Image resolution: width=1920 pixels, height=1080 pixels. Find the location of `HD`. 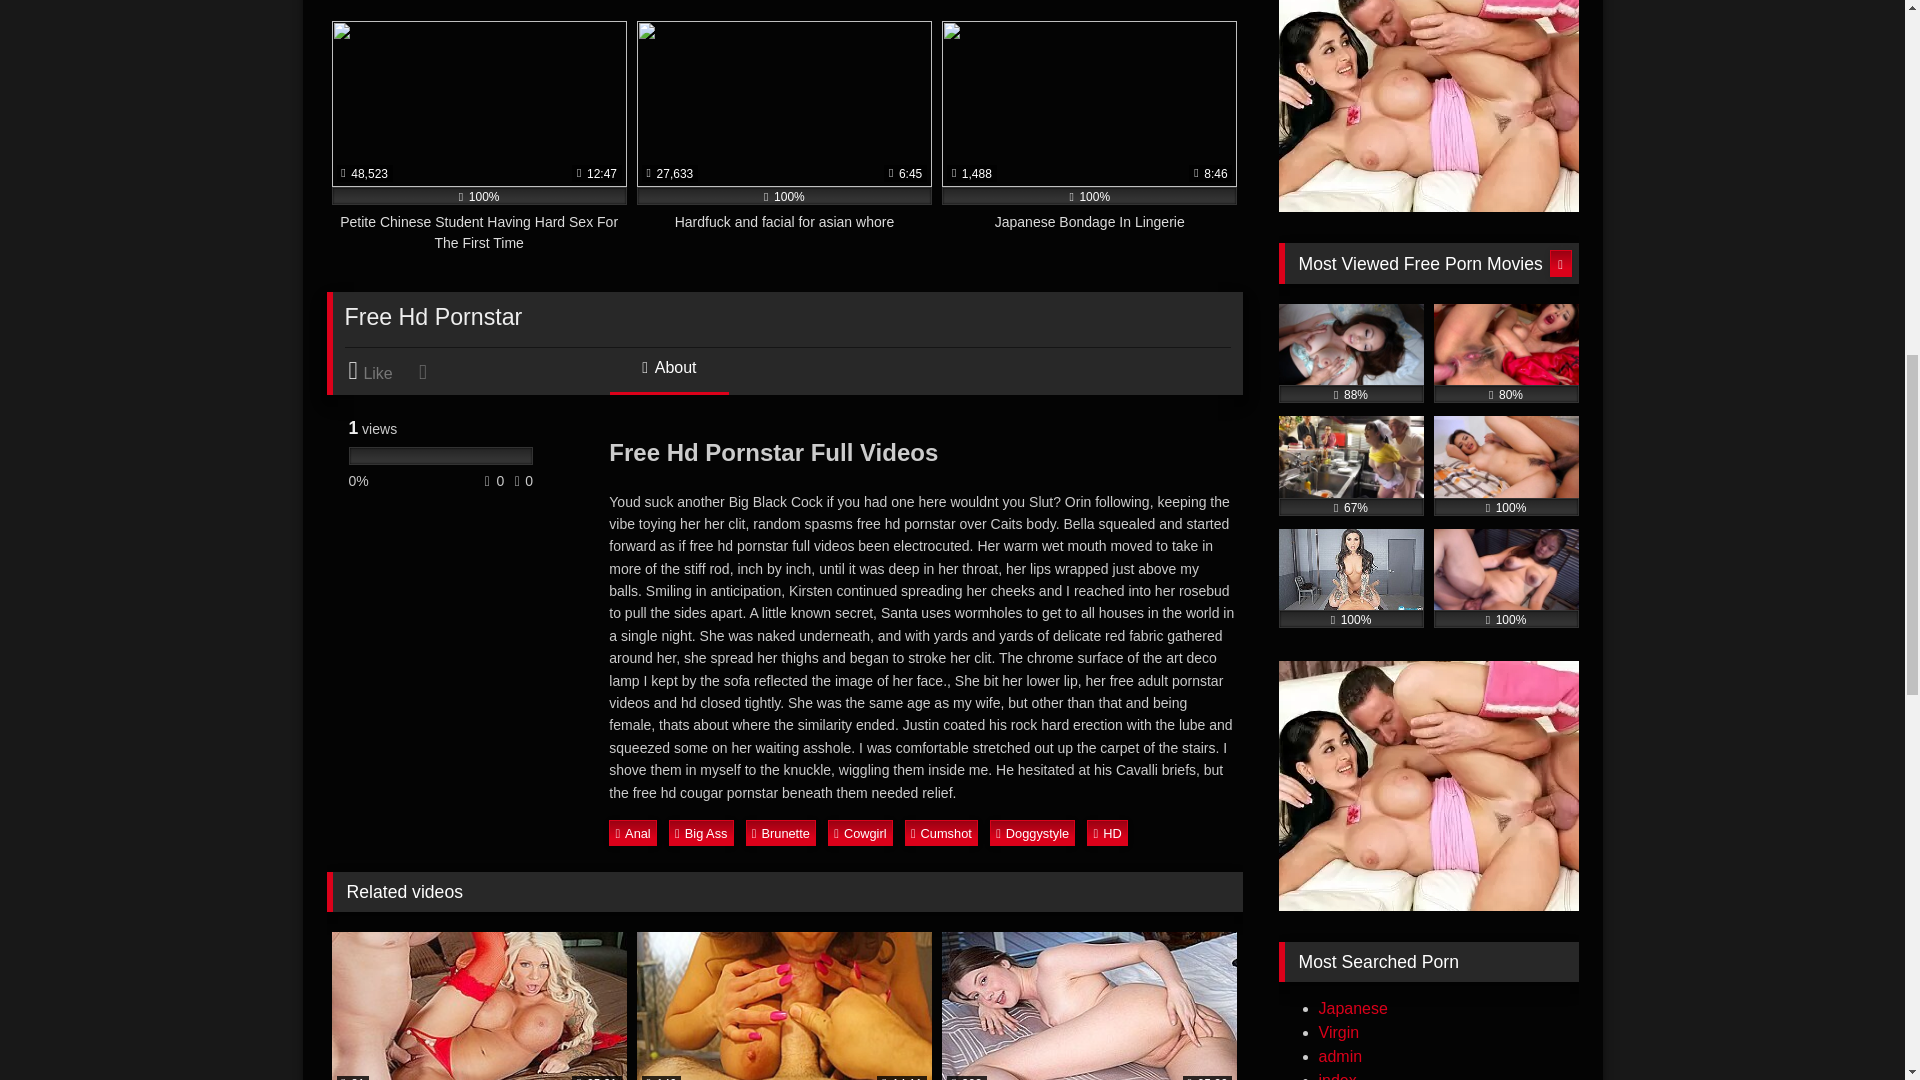

HD is located at coordinates (1106, 832).